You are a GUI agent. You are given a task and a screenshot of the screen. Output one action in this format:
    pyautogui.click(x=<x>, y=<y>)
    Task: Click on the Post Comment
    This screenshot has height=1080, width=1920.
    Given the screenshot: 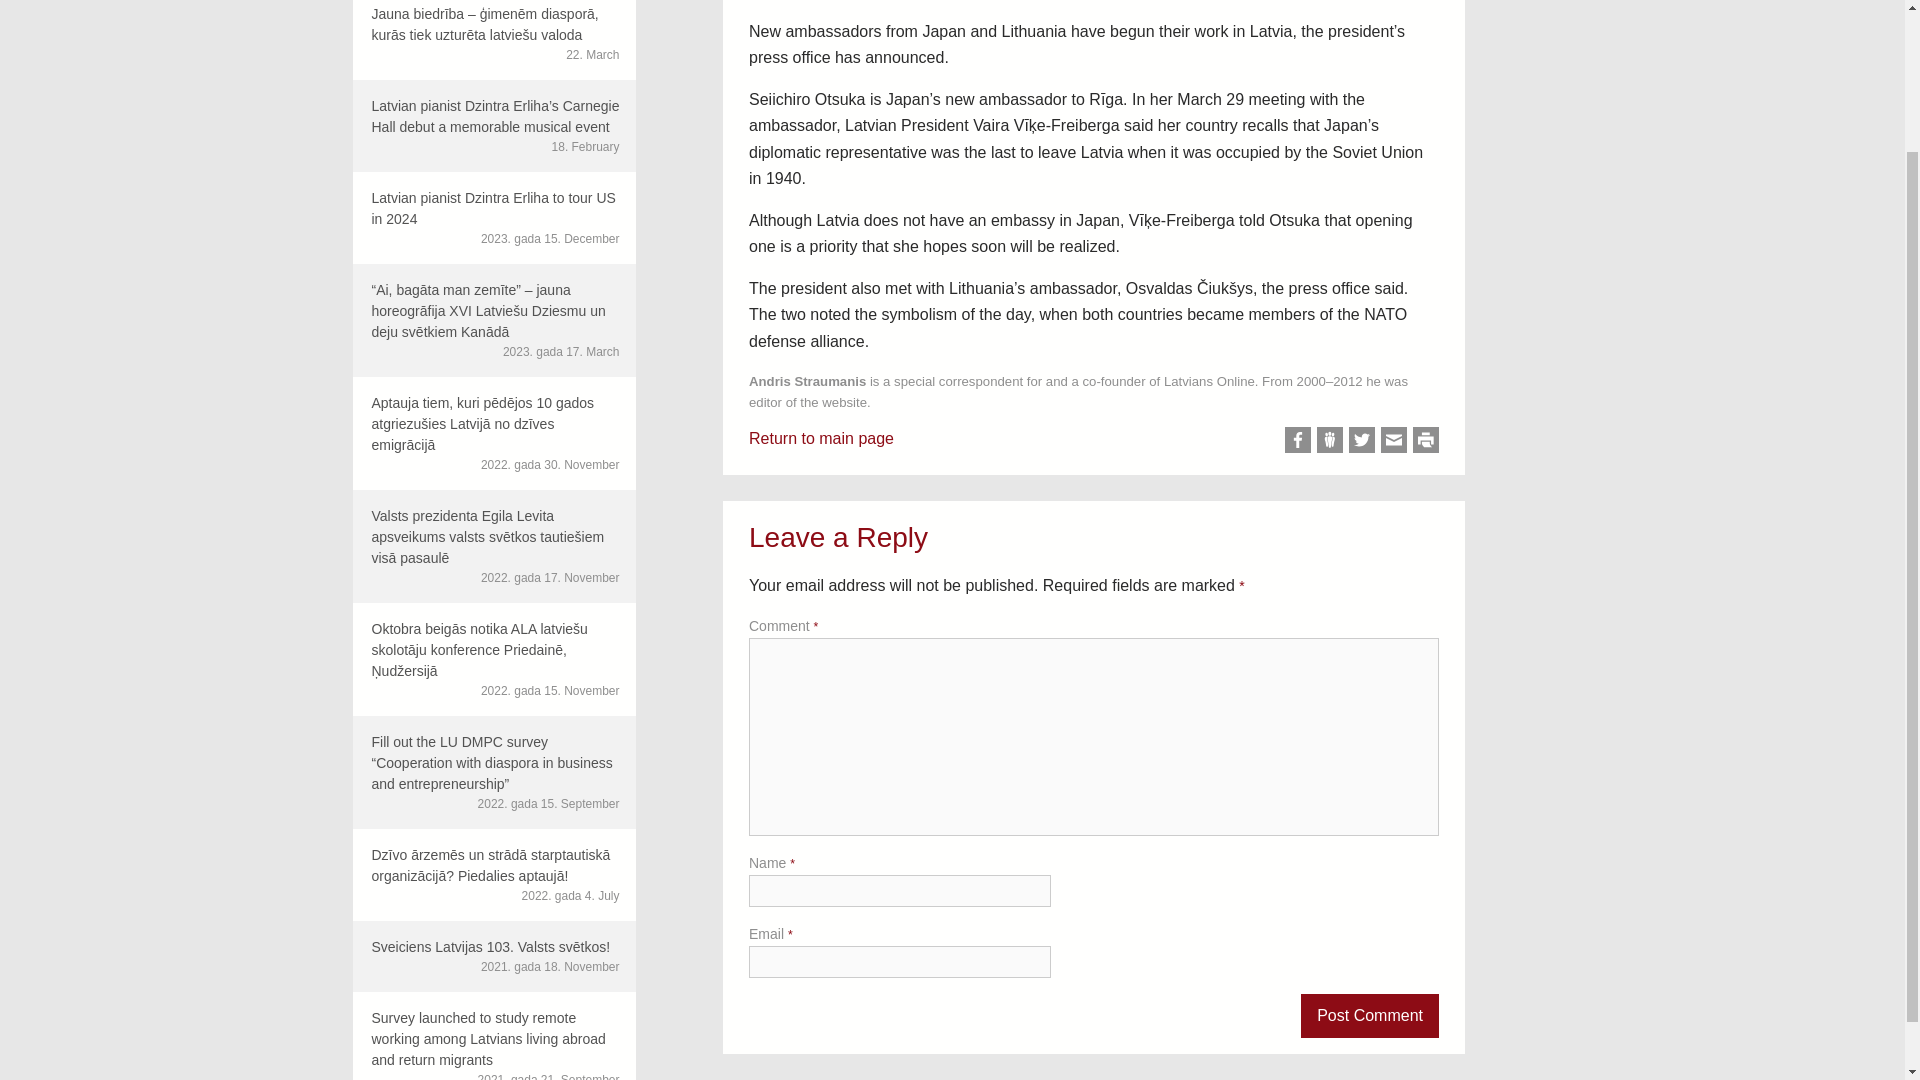 What is the action you would take?
    pyautogui.click(x=1370, y=1015)
    